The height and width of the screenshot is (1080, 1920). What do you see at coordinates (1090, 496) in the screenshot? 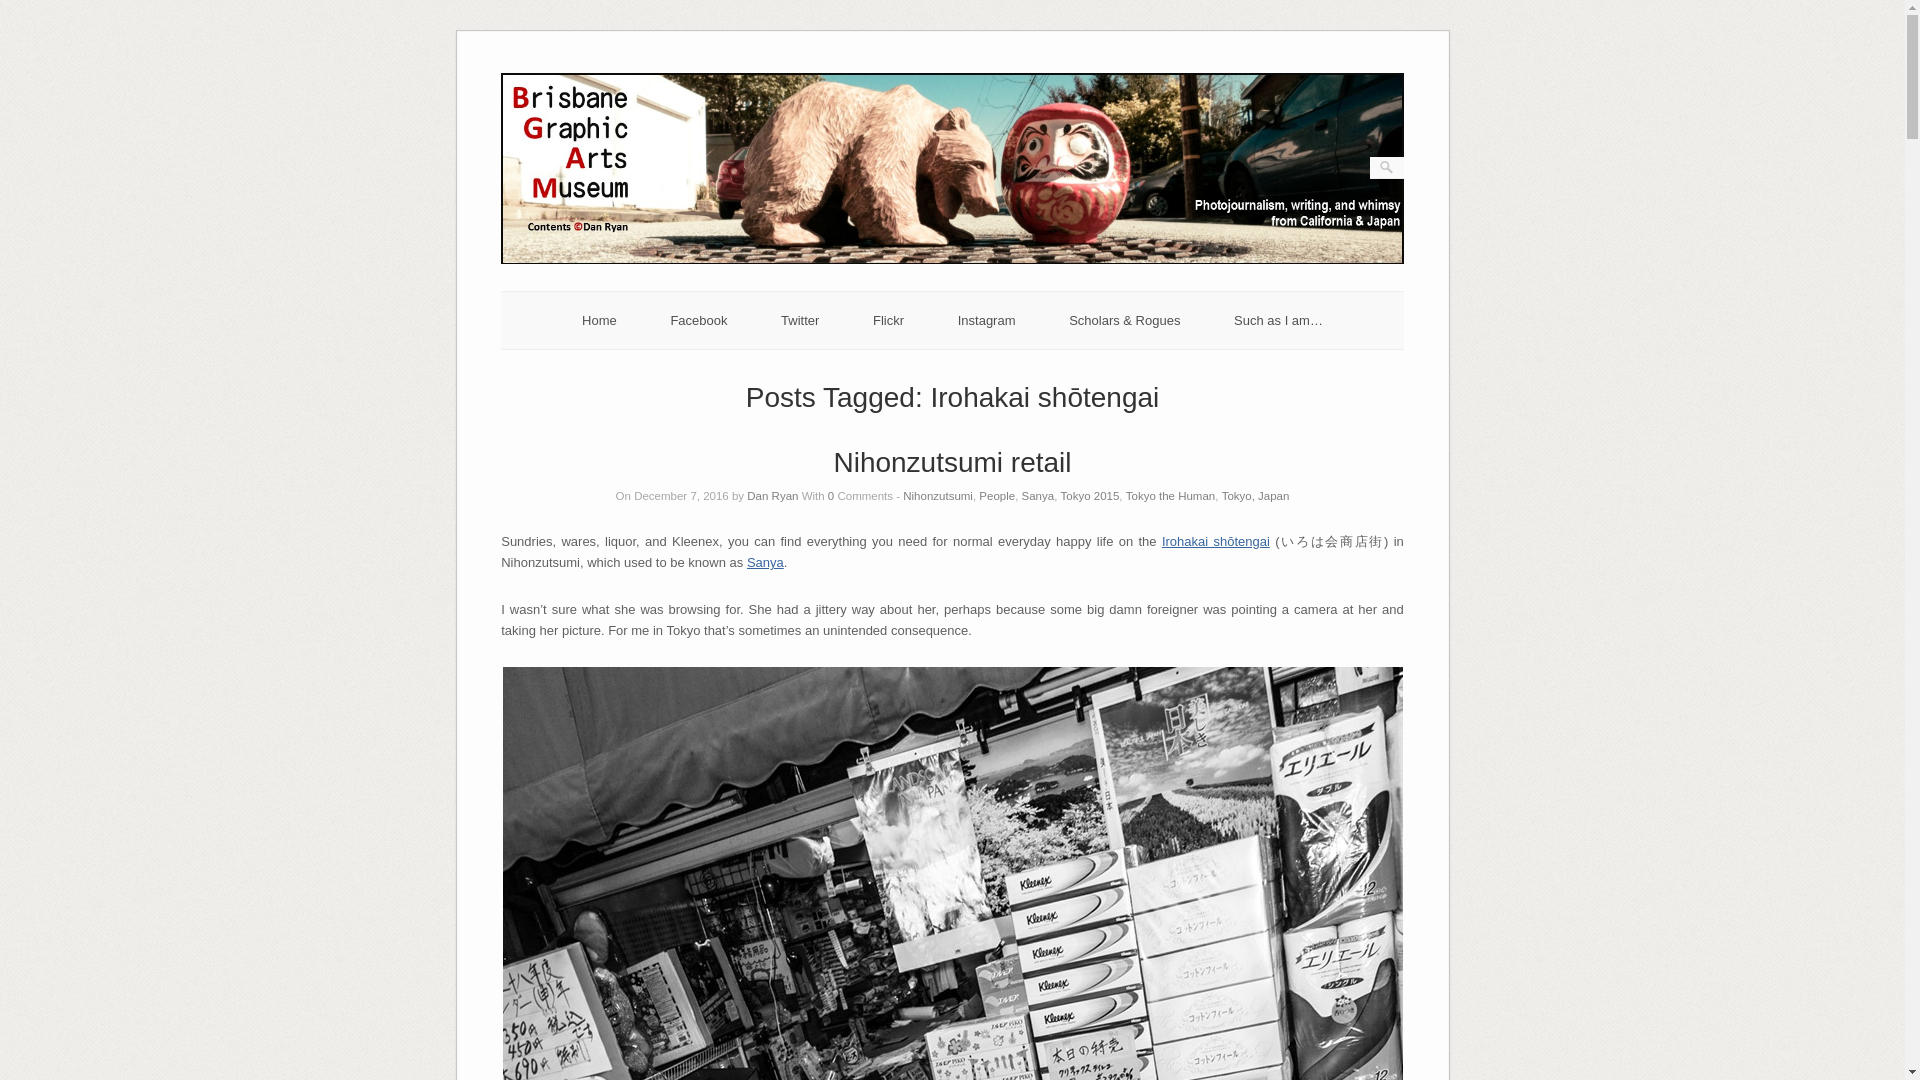
I see `Tokyo 2015` at bounding box center [1090, 496].